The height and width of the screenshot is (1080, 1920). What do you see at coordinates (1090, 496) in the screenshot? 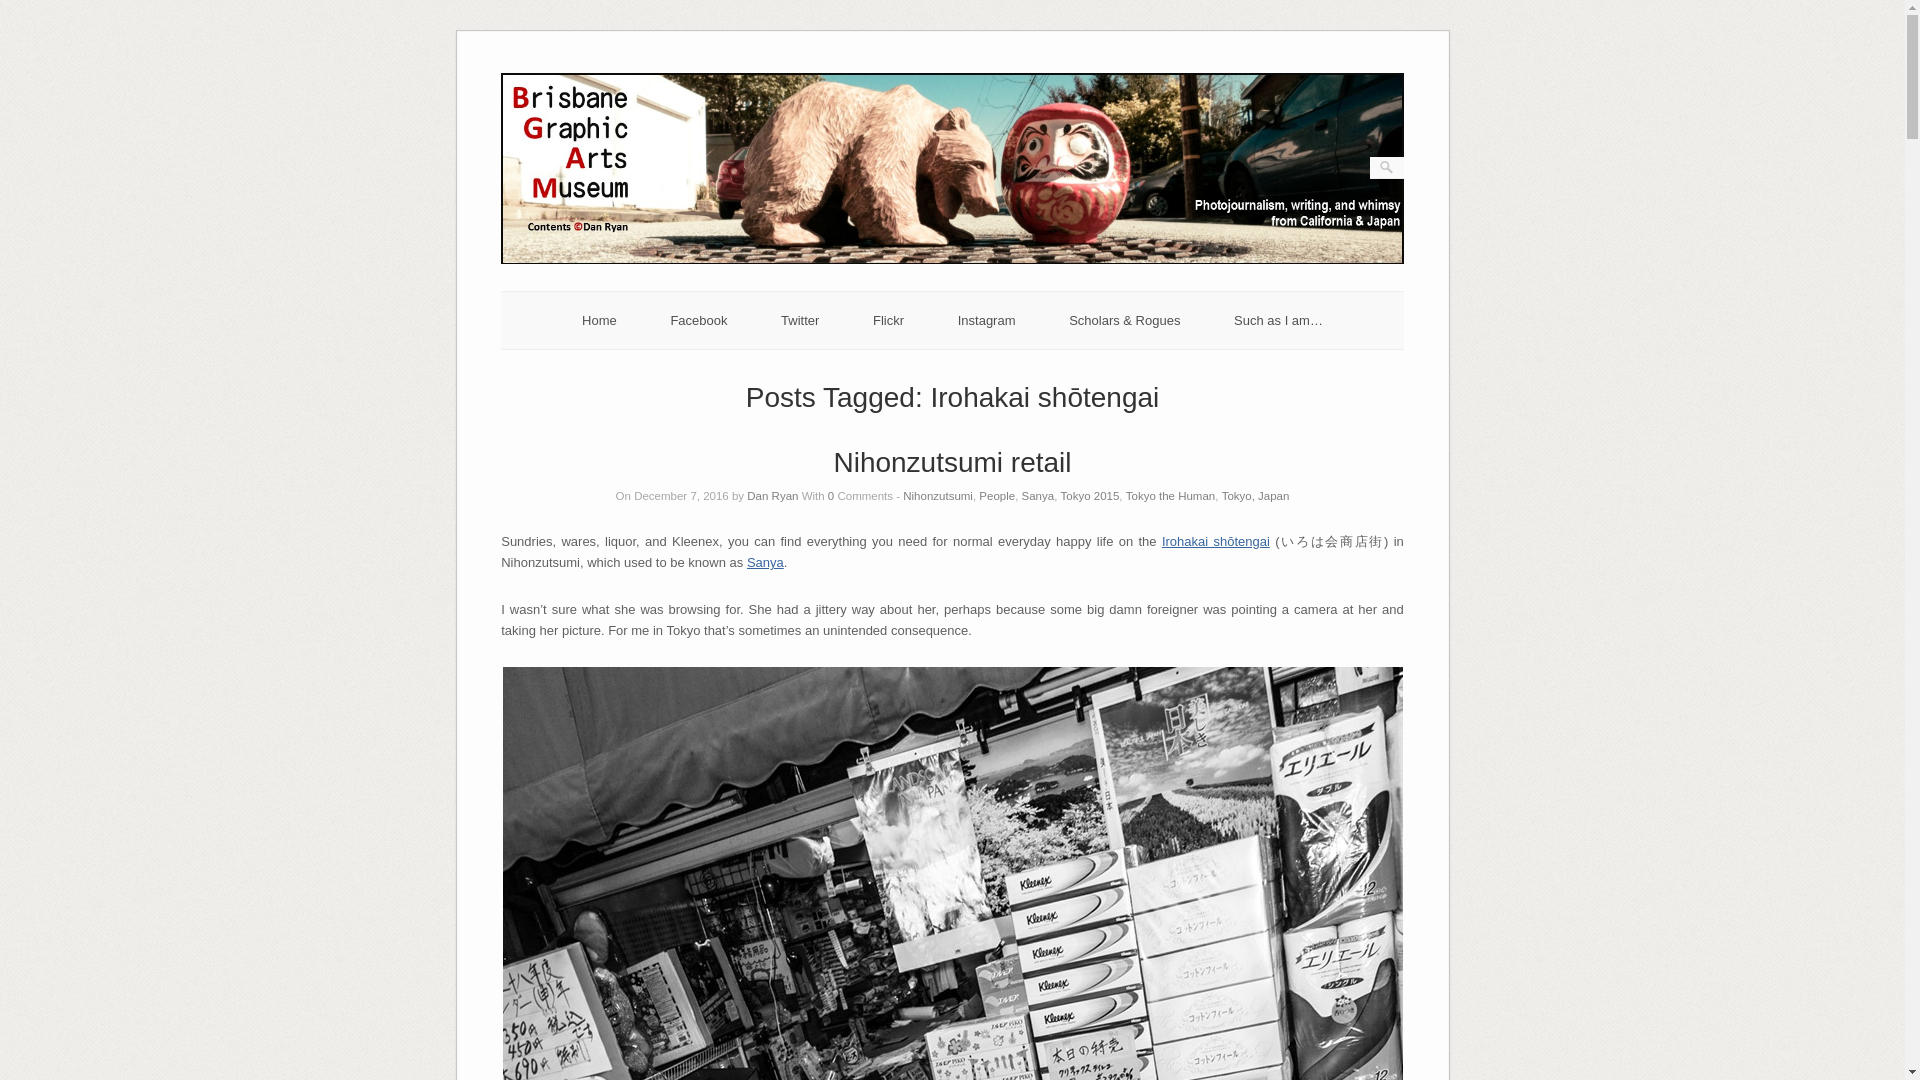
I see `Tokyo 2015` at bounding box center [1090, 496].